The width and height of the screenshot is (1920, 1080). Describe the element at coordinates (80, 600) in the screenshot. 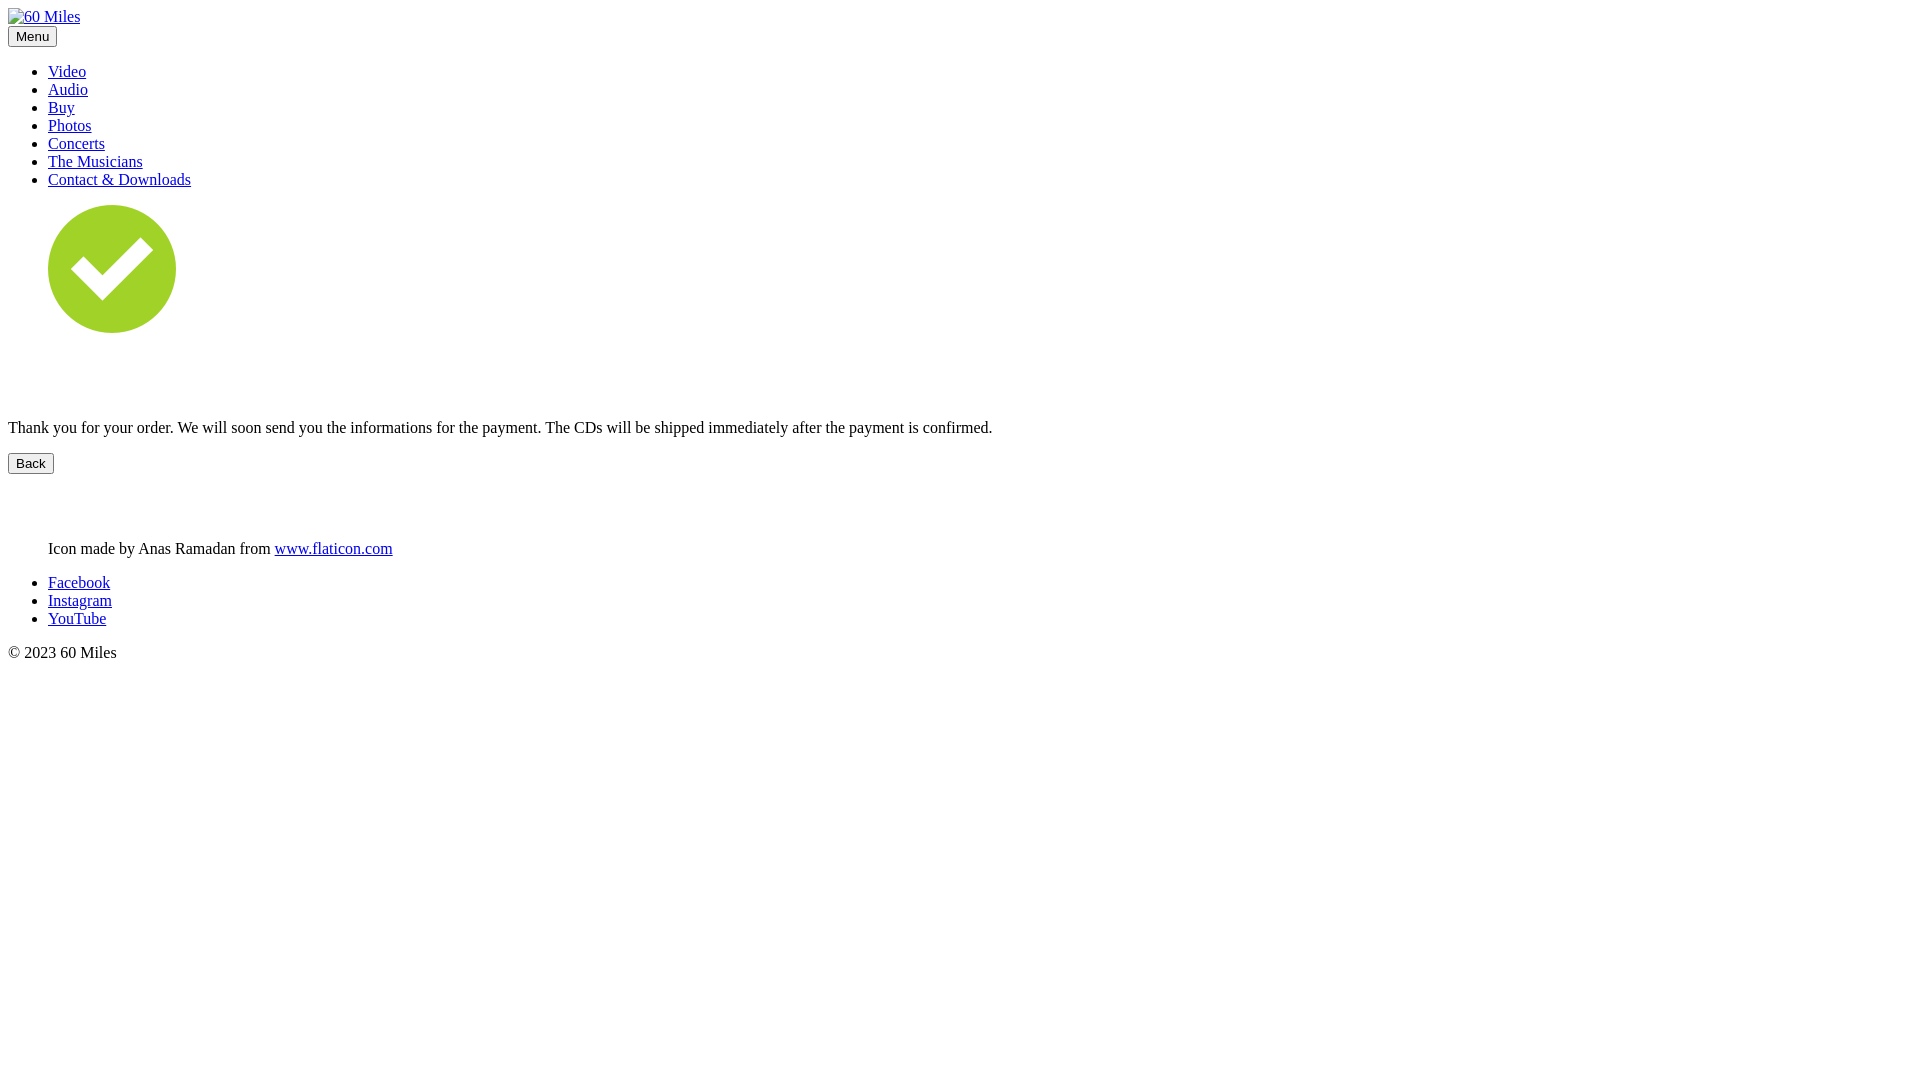

I see `Instagram` at that location.